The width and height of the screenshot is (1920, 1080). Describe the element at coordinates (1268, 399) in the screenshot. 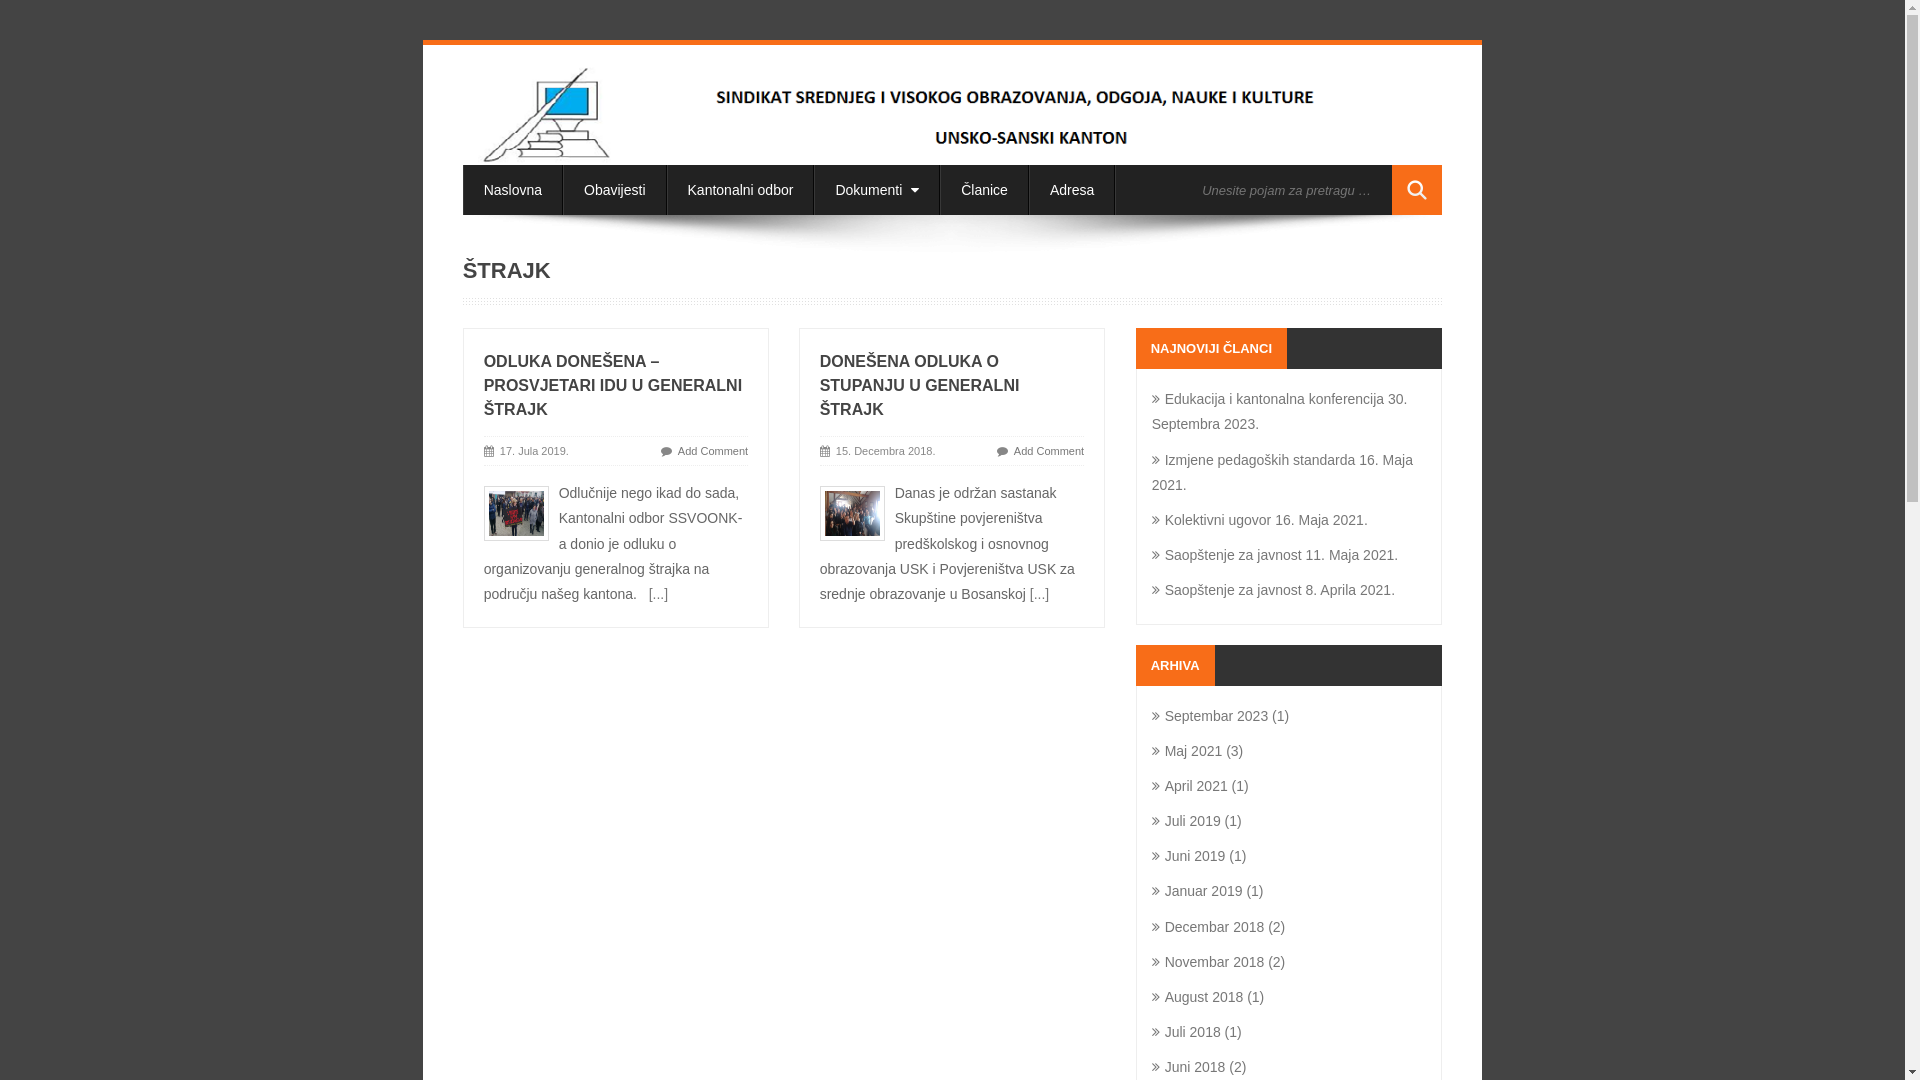

I see `Edukacija i kantonalna konferencija` at that location.